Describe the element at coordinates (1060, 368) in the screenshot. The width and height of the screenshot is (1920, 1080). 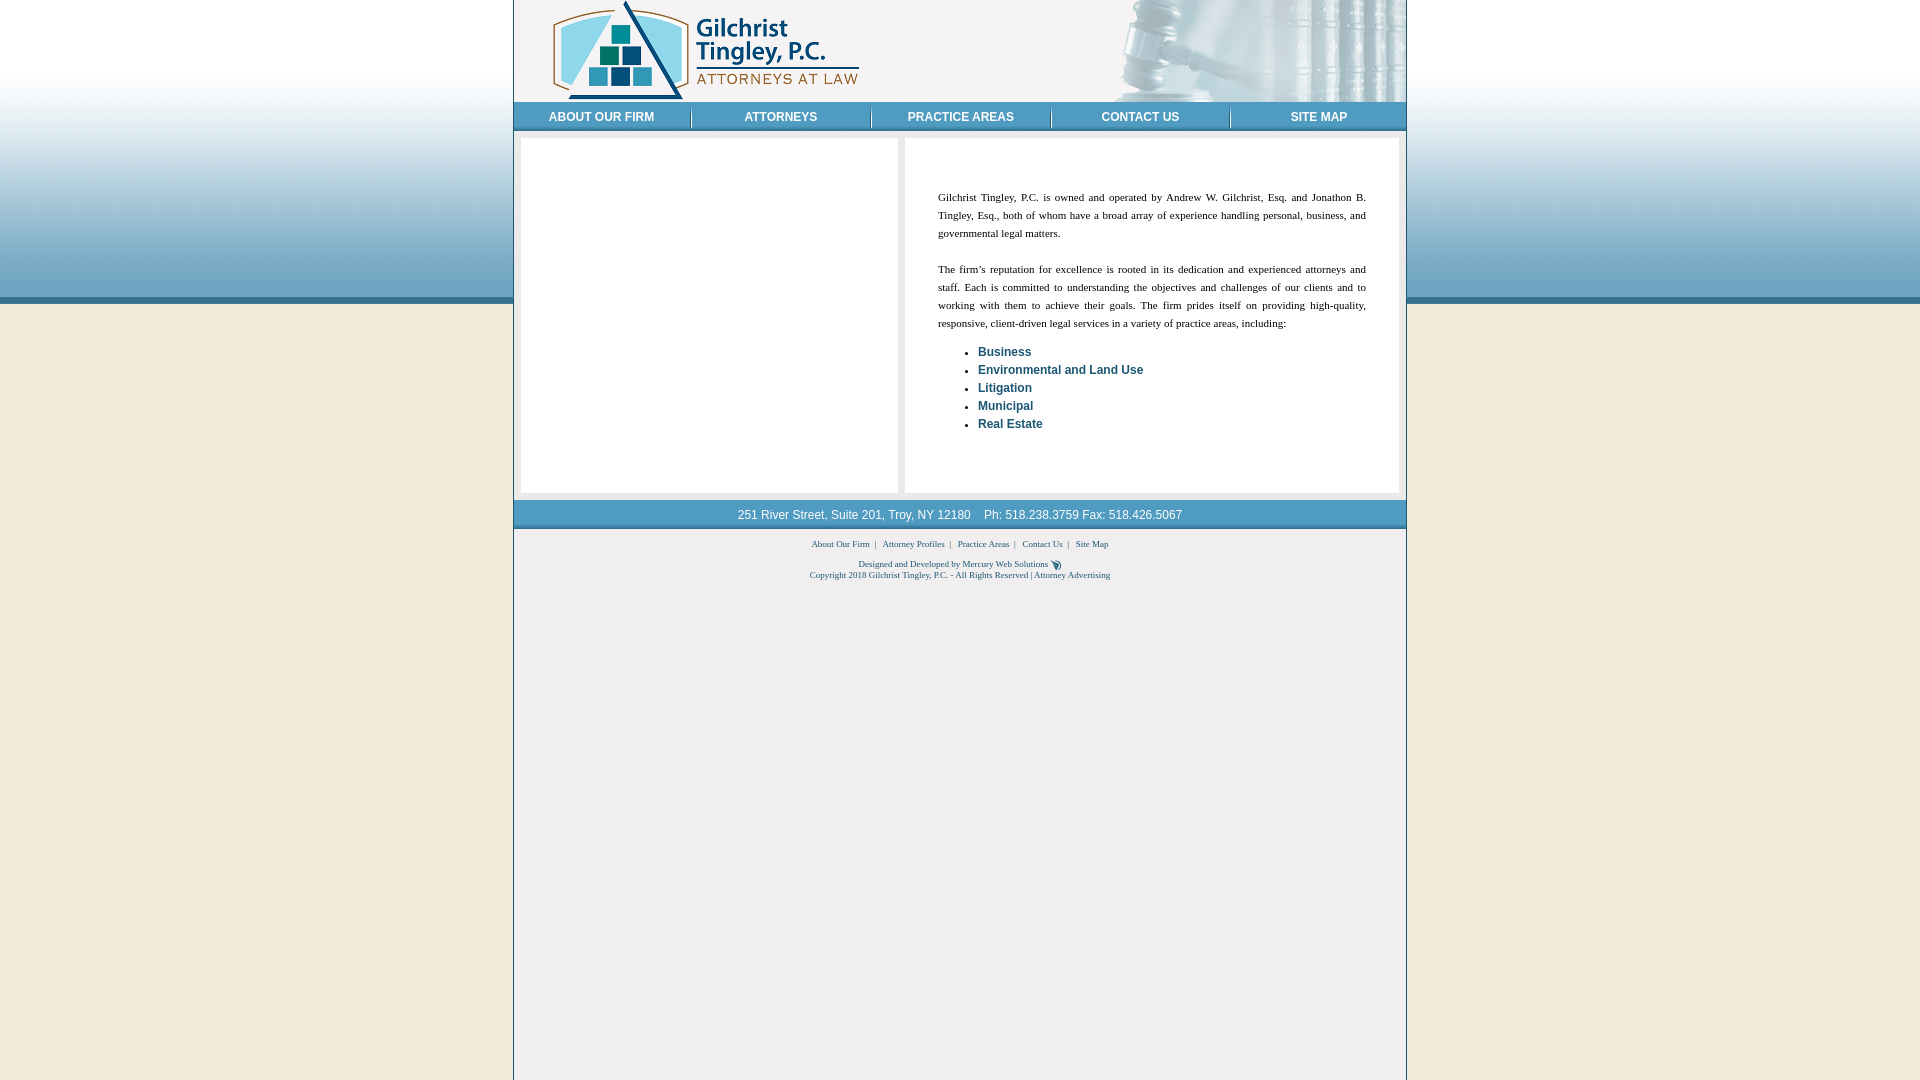
I see `Environmental and Land Use` at that location.